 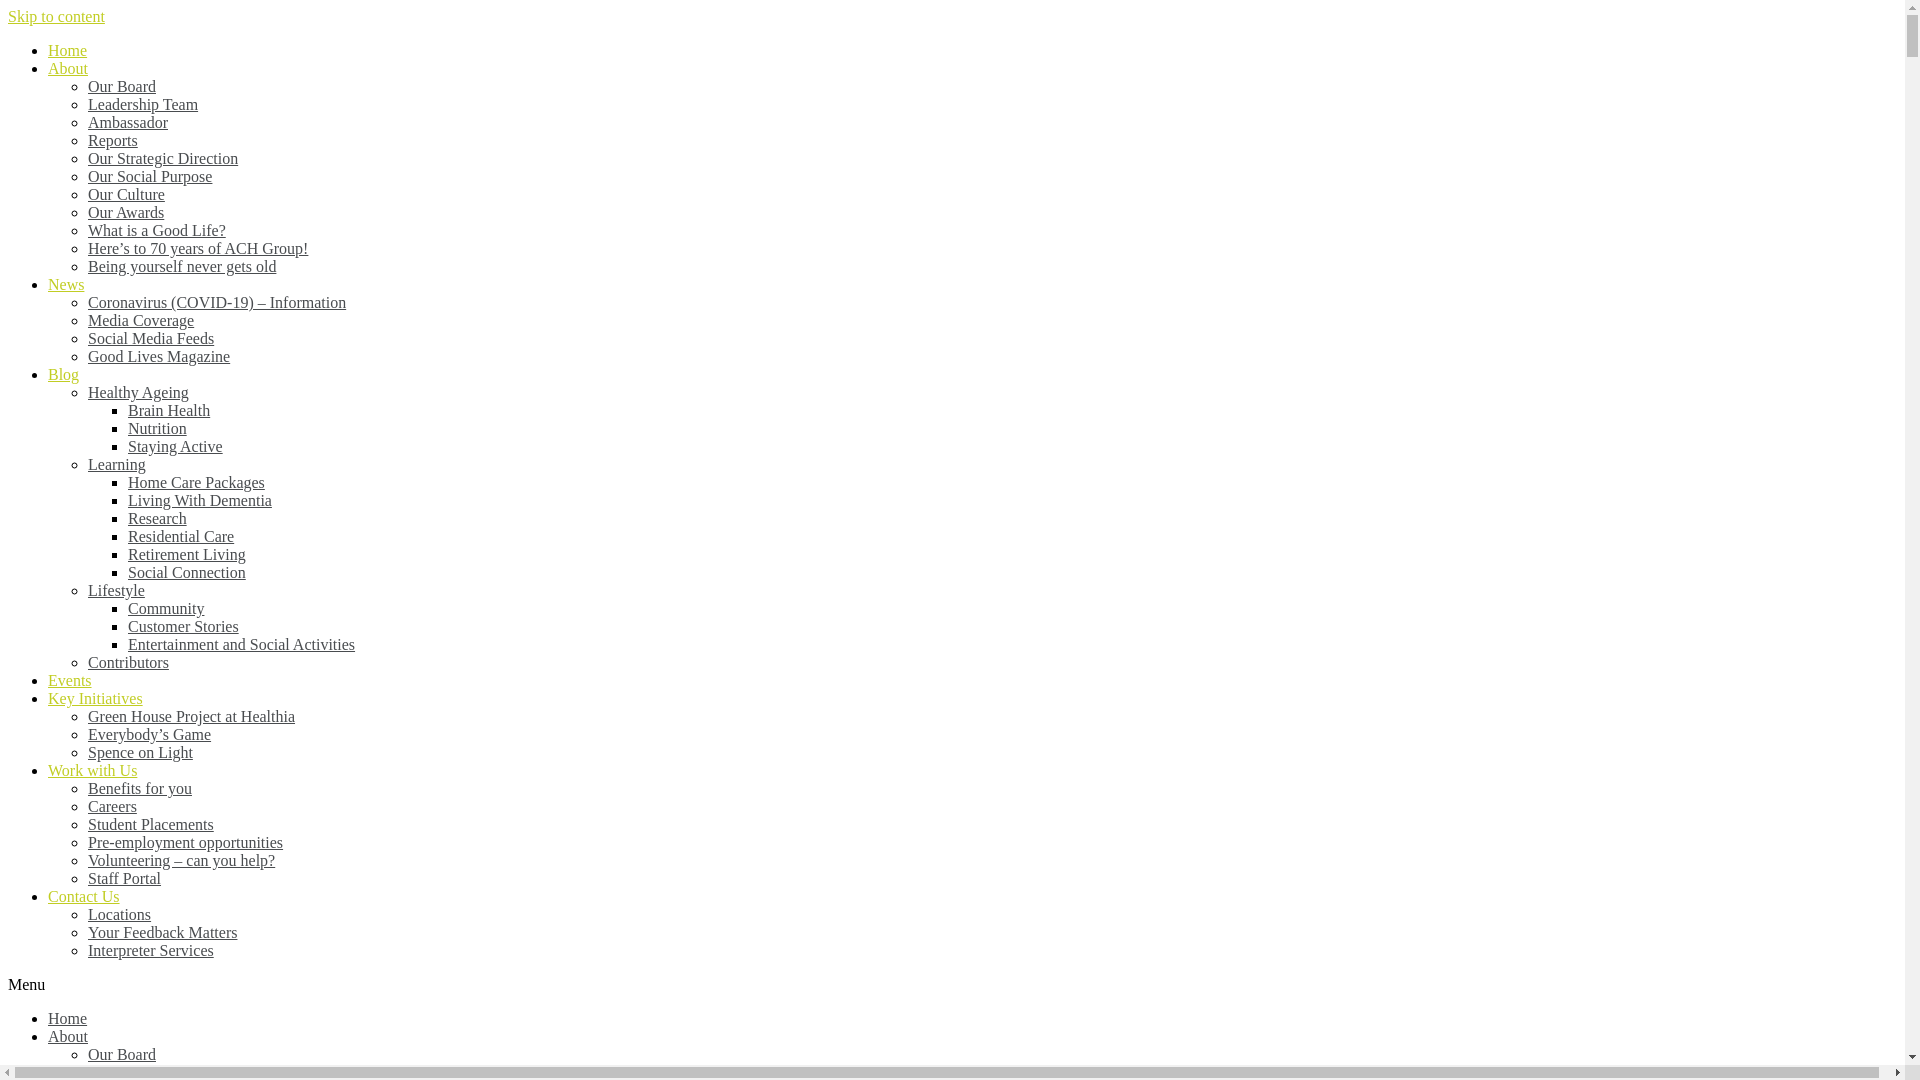 I want to click on Benefits for you, so click(x=140, y=788).